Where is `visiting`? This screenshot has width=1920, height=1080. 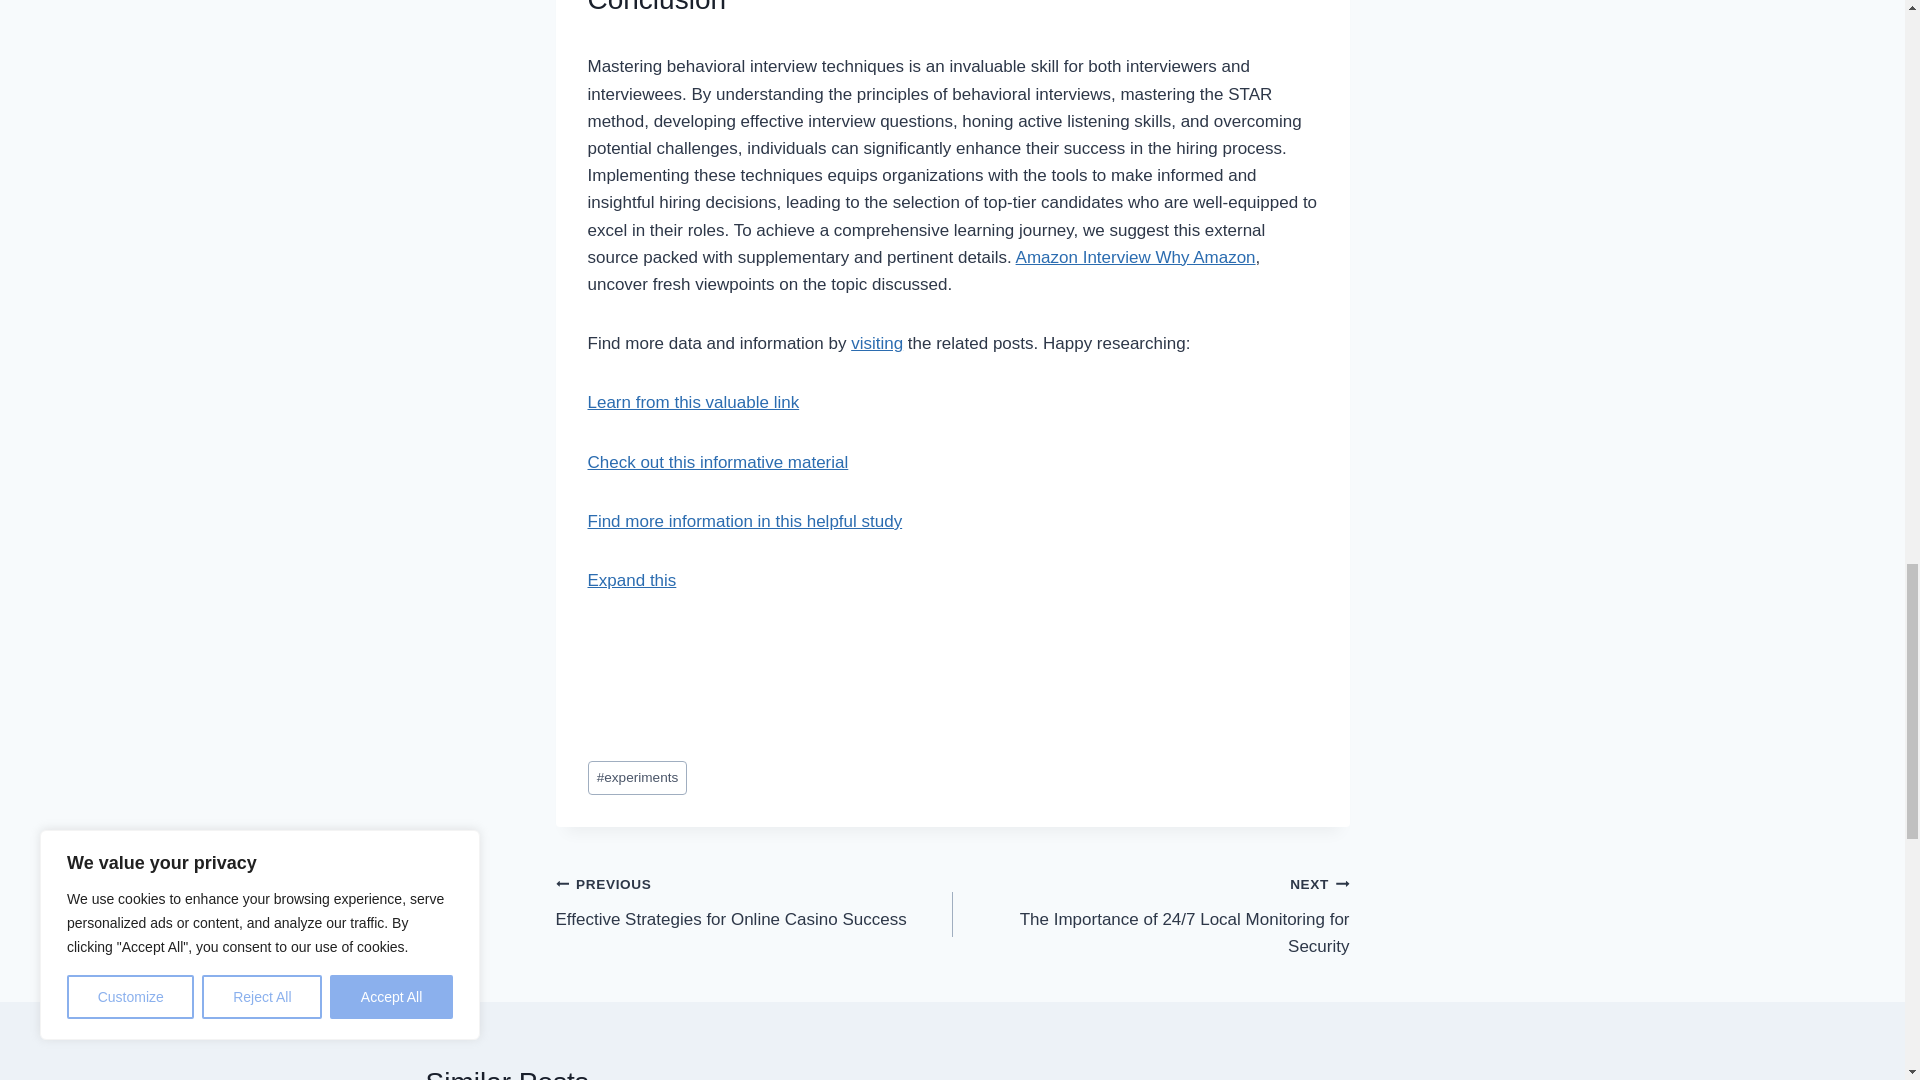
visiting is located at coordinates (694, 402).